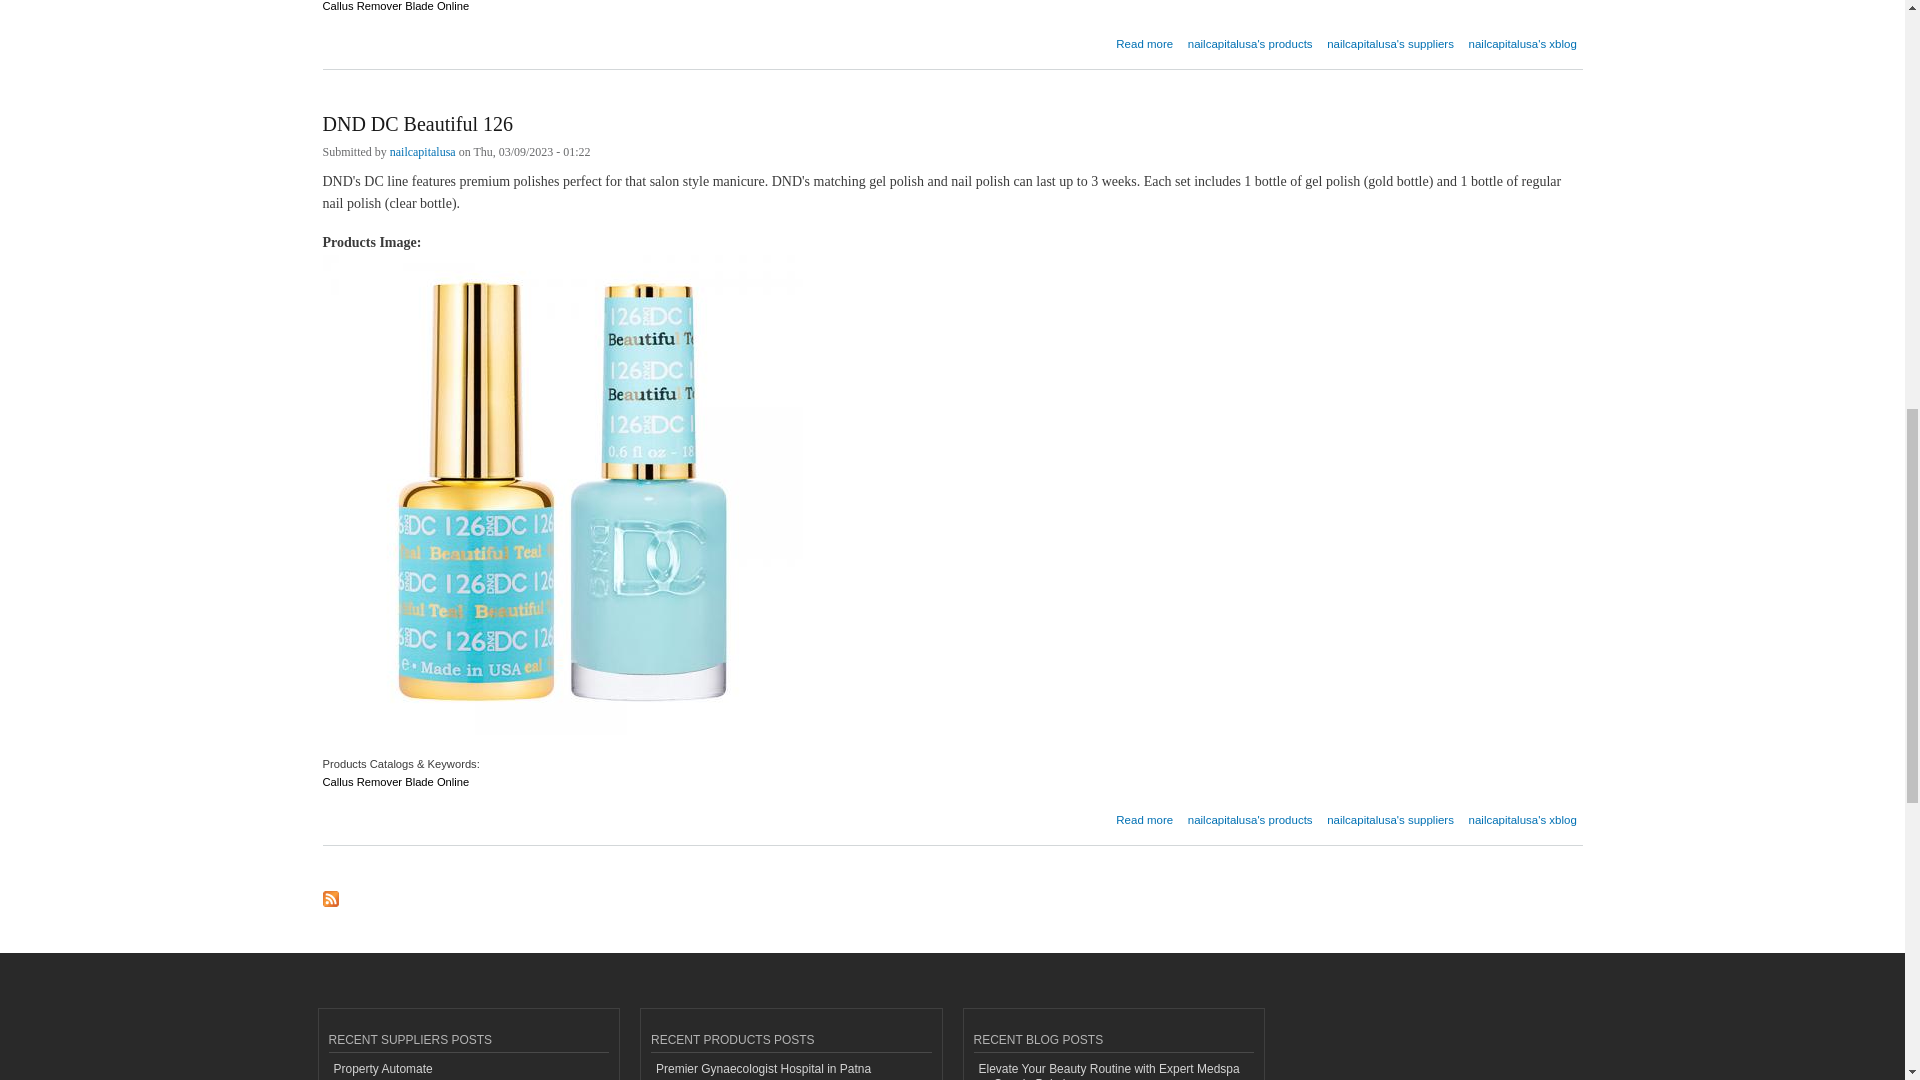  What do you see at coordinates (1390, 812) in the screenshot?
I see `Read nailcapitalusa's latest suppliers entries.` at bounding box center [1390, 812].